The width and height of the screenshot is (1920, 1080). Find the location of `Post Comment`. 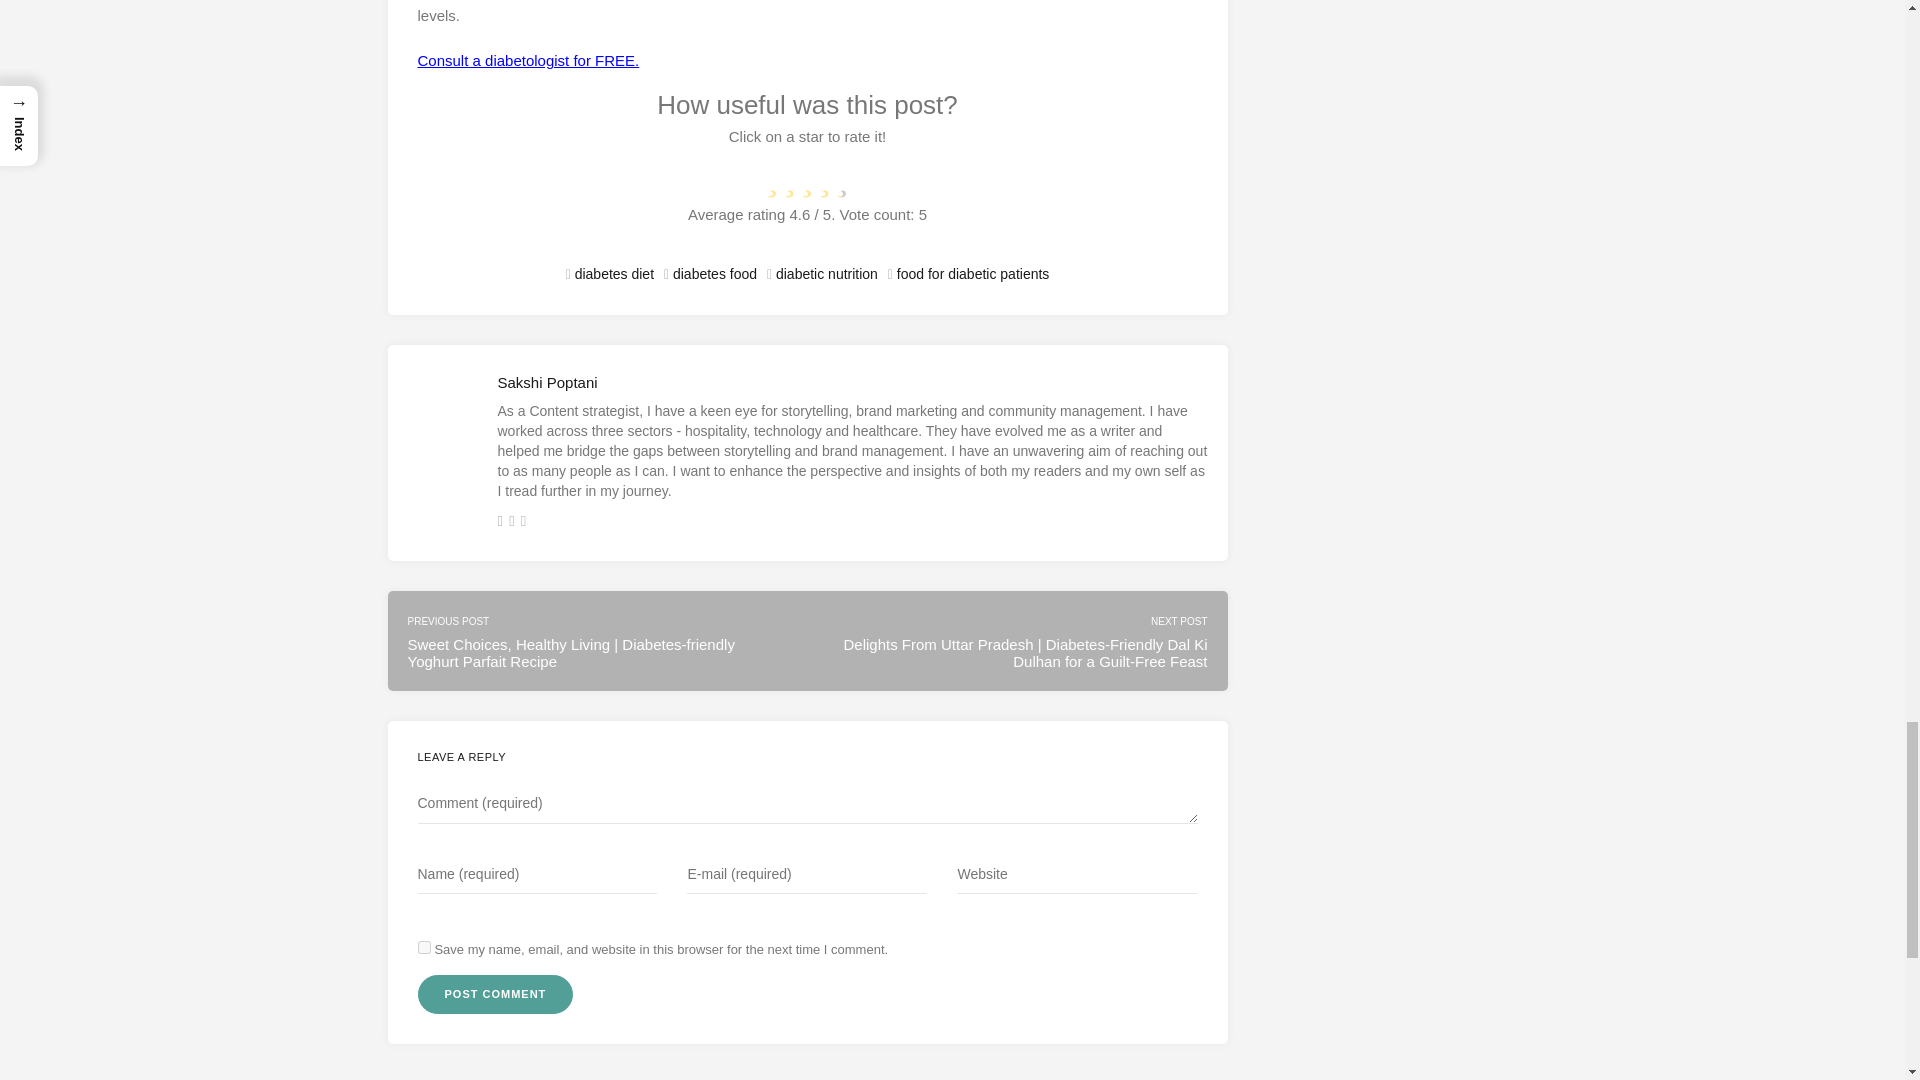

Post Comment is located at coordinates (496, 994).